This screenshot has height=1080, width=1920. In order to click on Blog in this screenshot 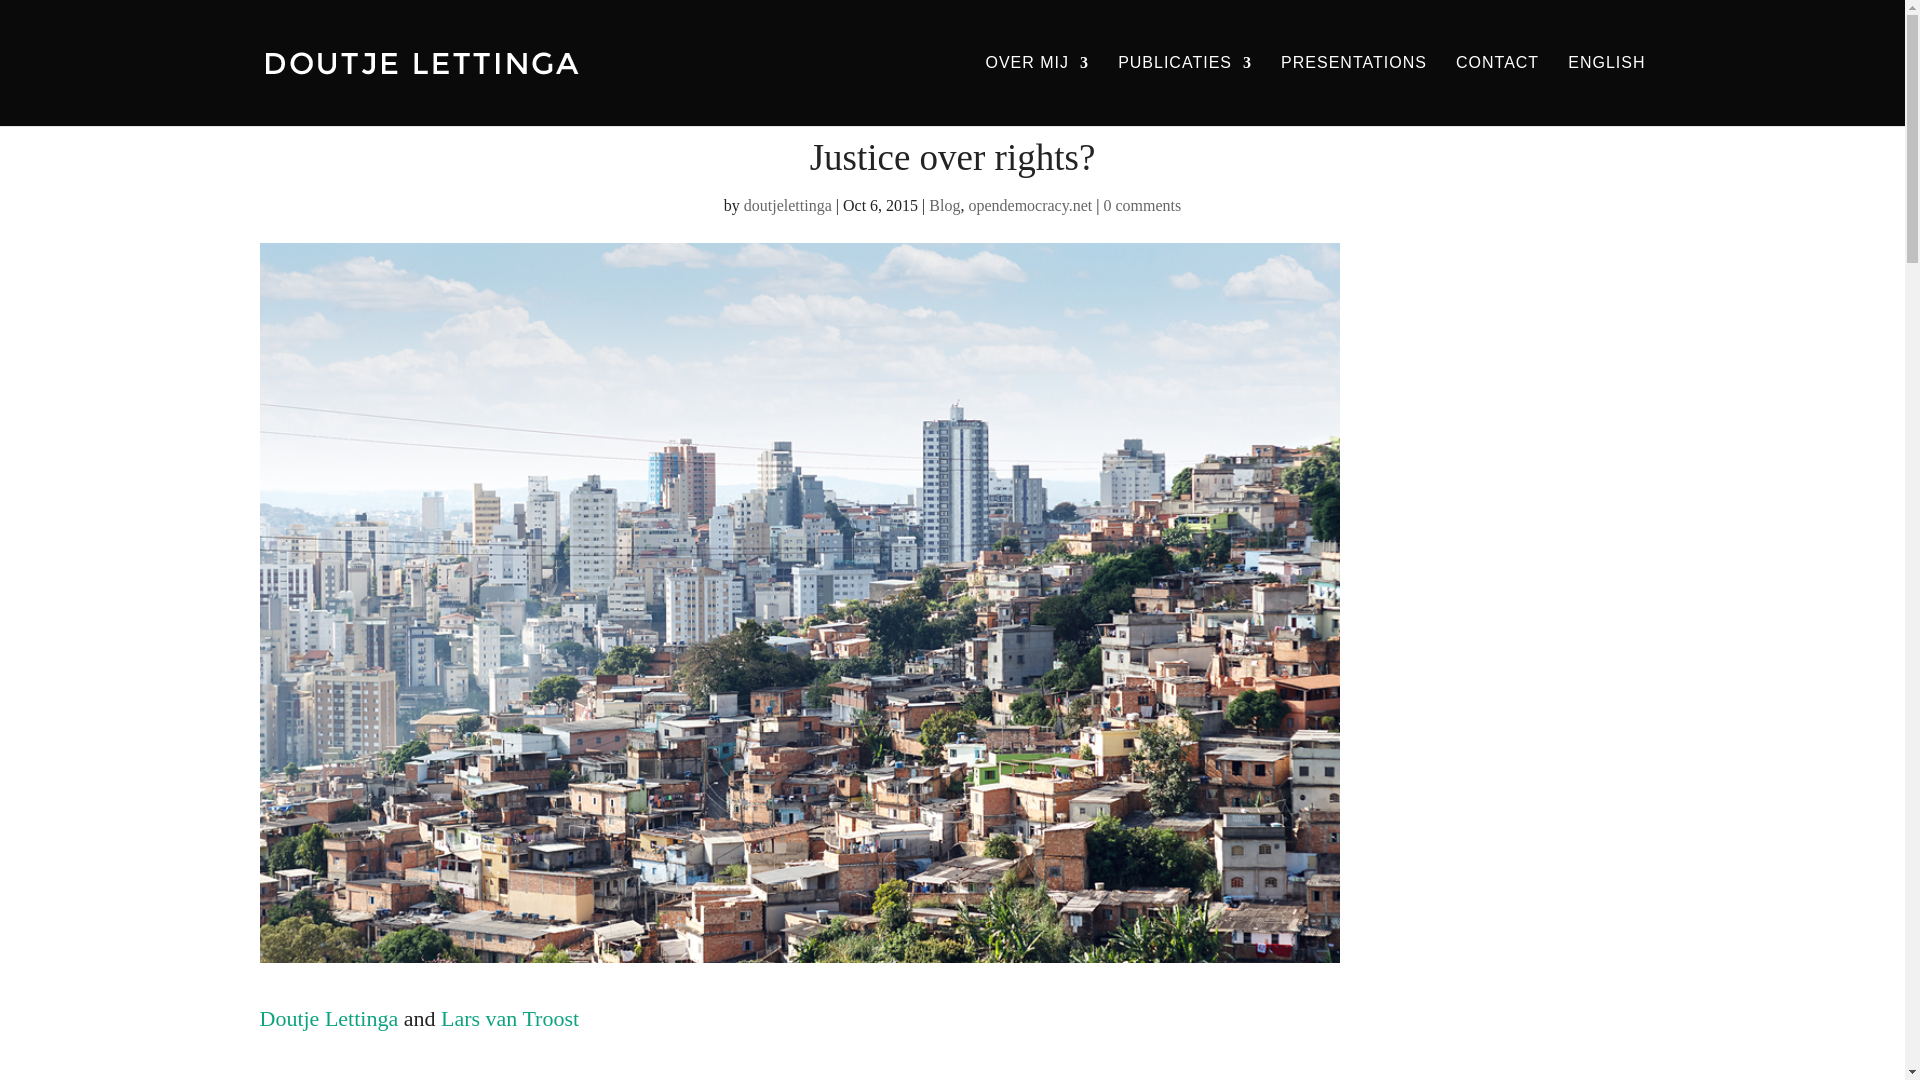, I will do `click(944, 204)`.